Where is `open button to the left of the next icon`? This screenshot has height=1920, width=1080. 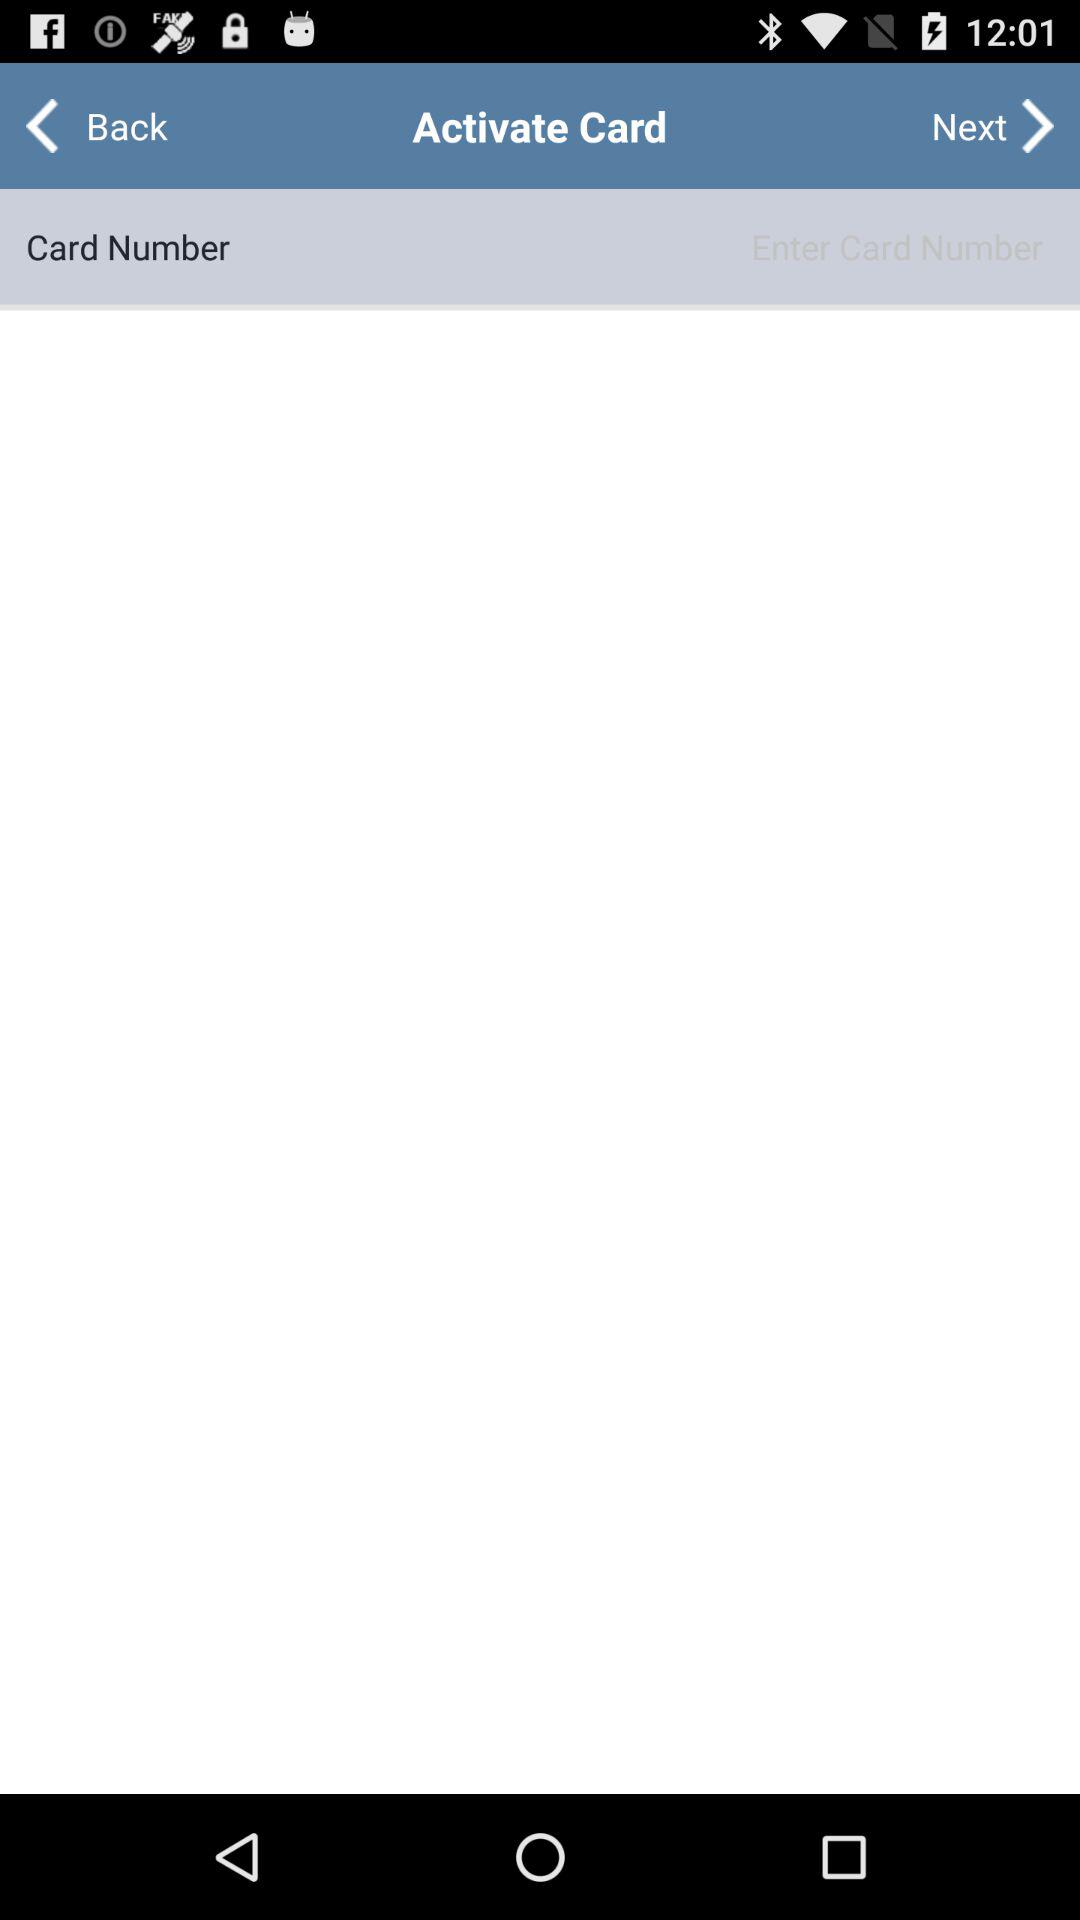 open button to the left of the next icon is located at coordinates (110, 126).